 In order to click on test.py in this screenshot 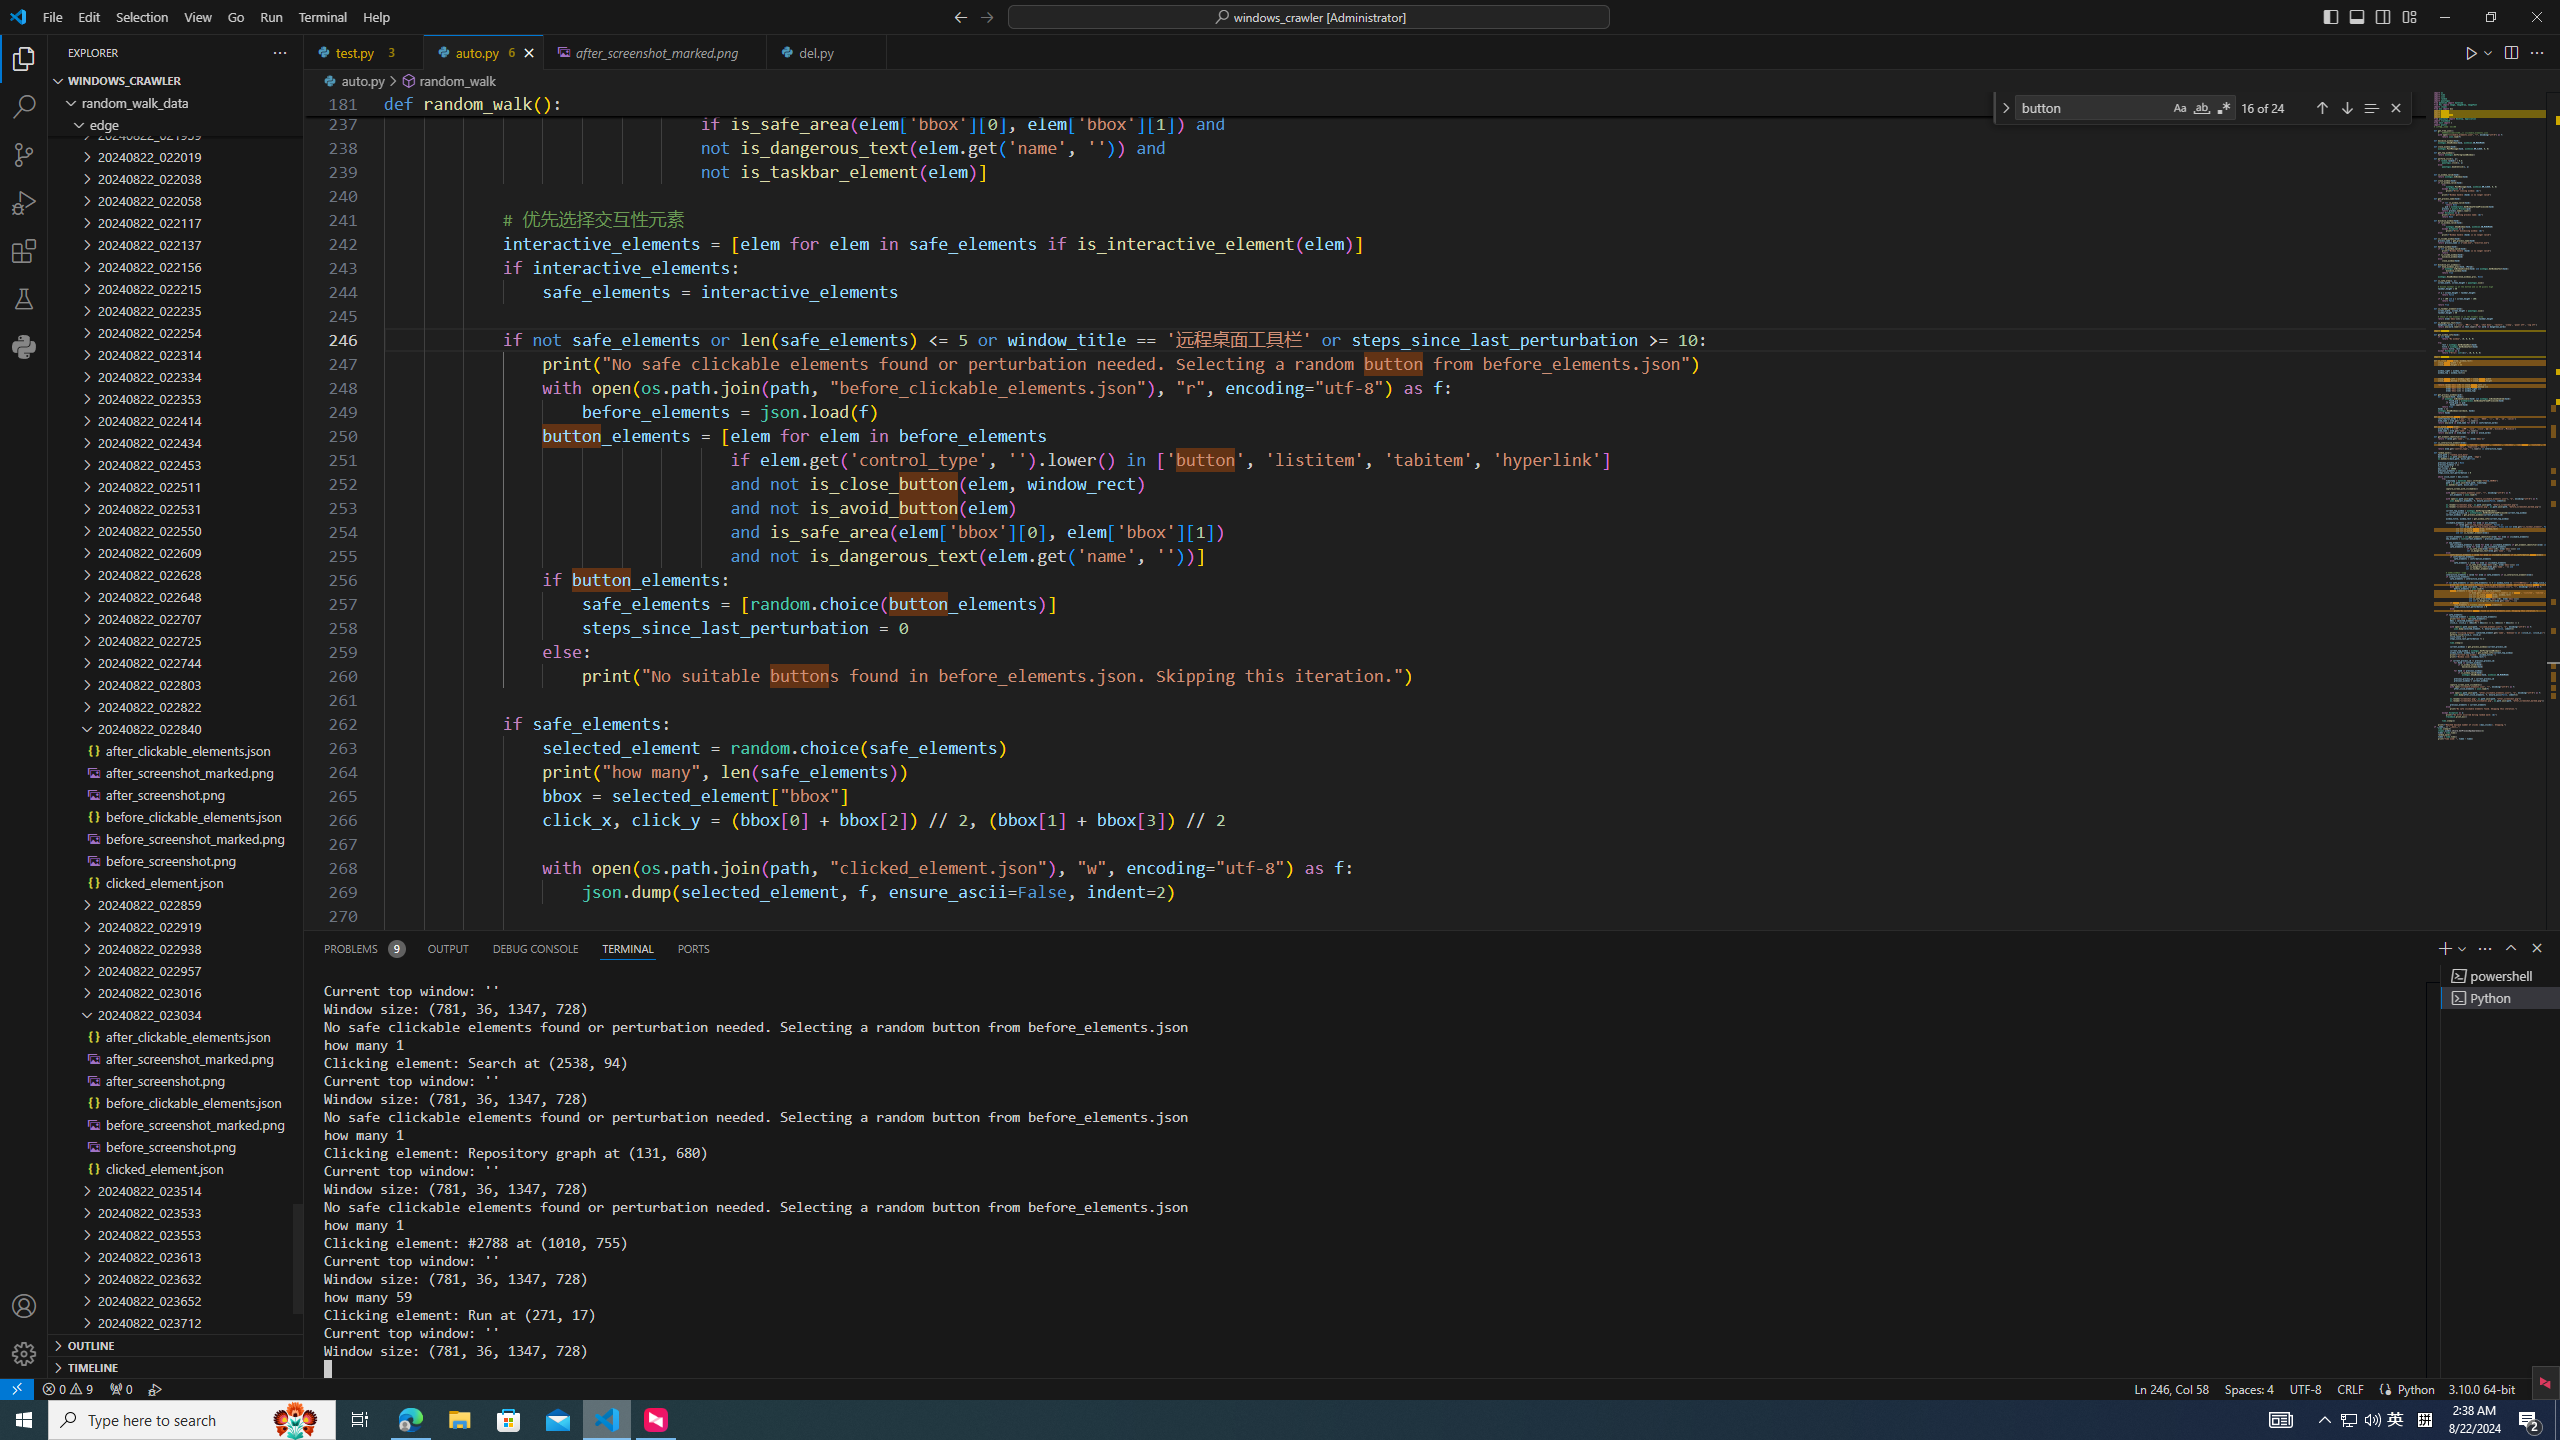, I will do `click(364, 52)`.